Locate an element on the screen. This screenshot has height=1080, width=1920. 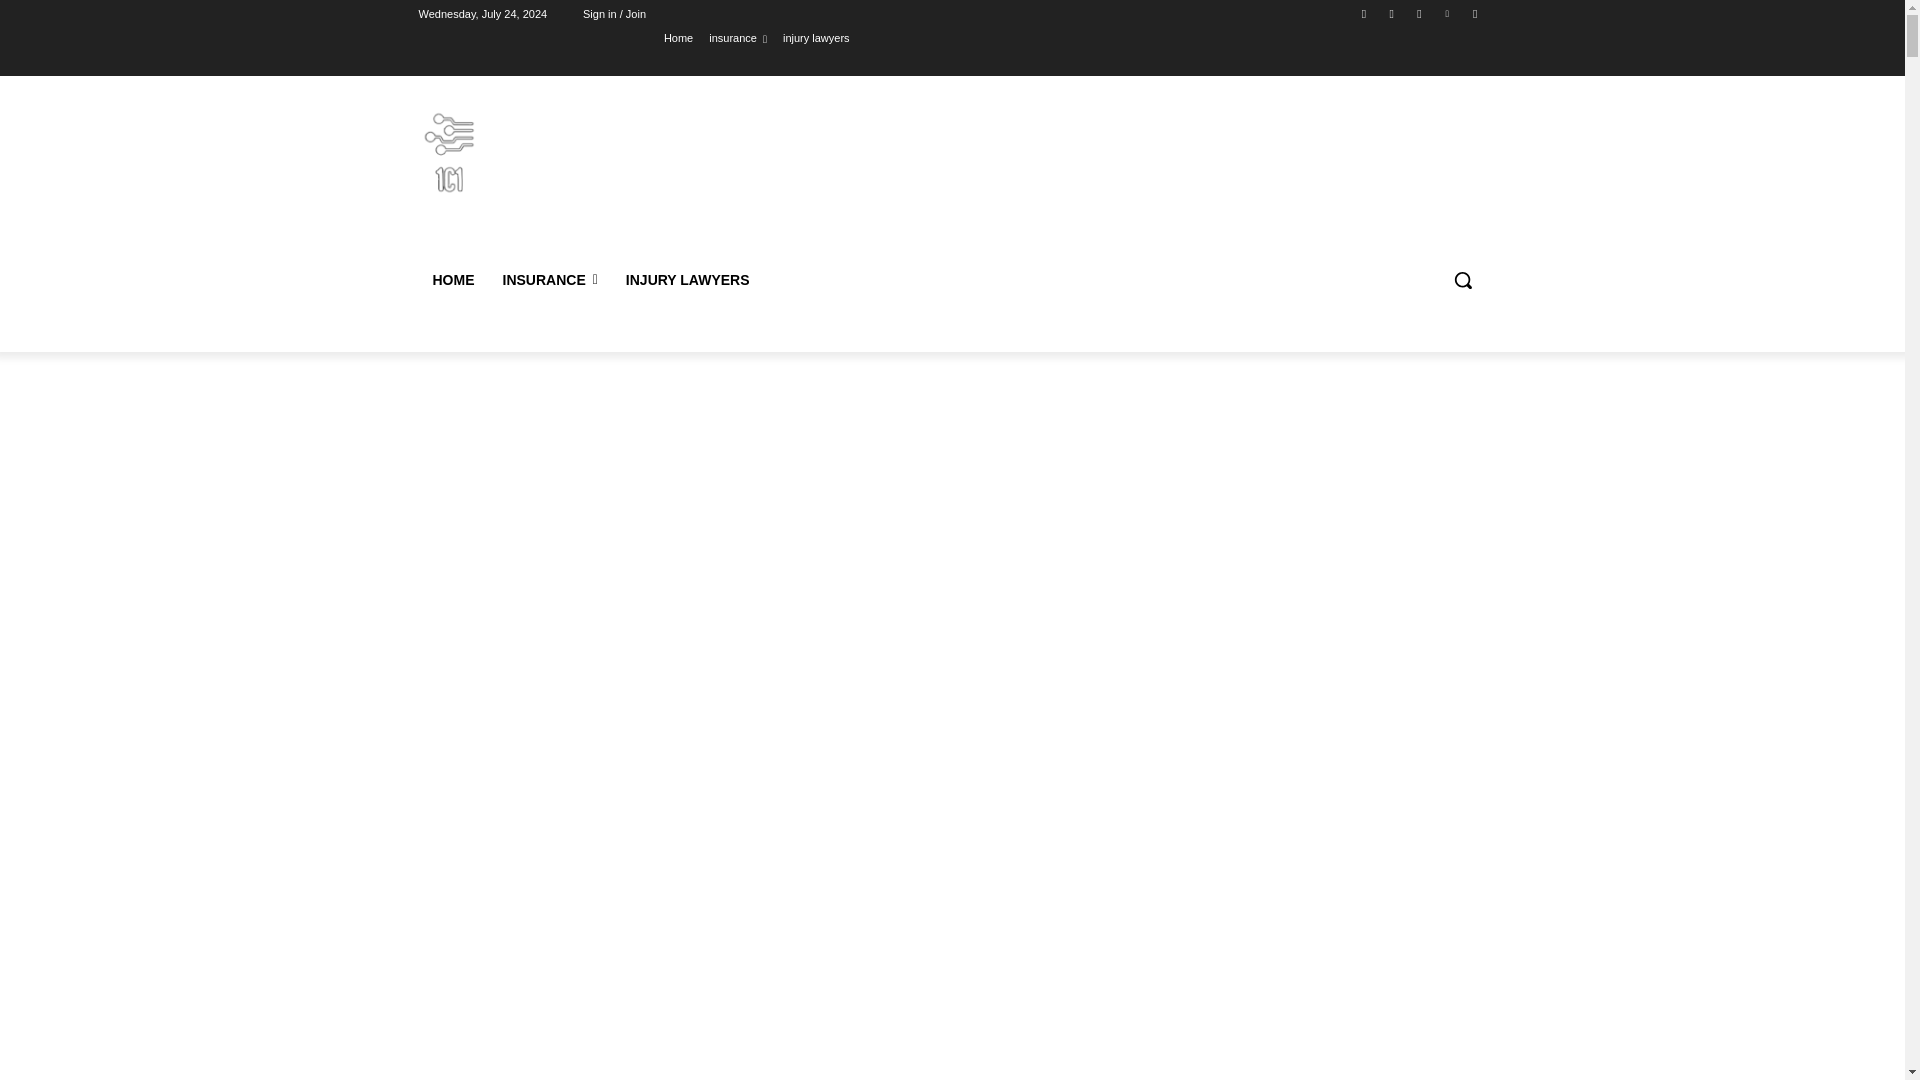
Vimeo is located at coordinates (1448, 13).